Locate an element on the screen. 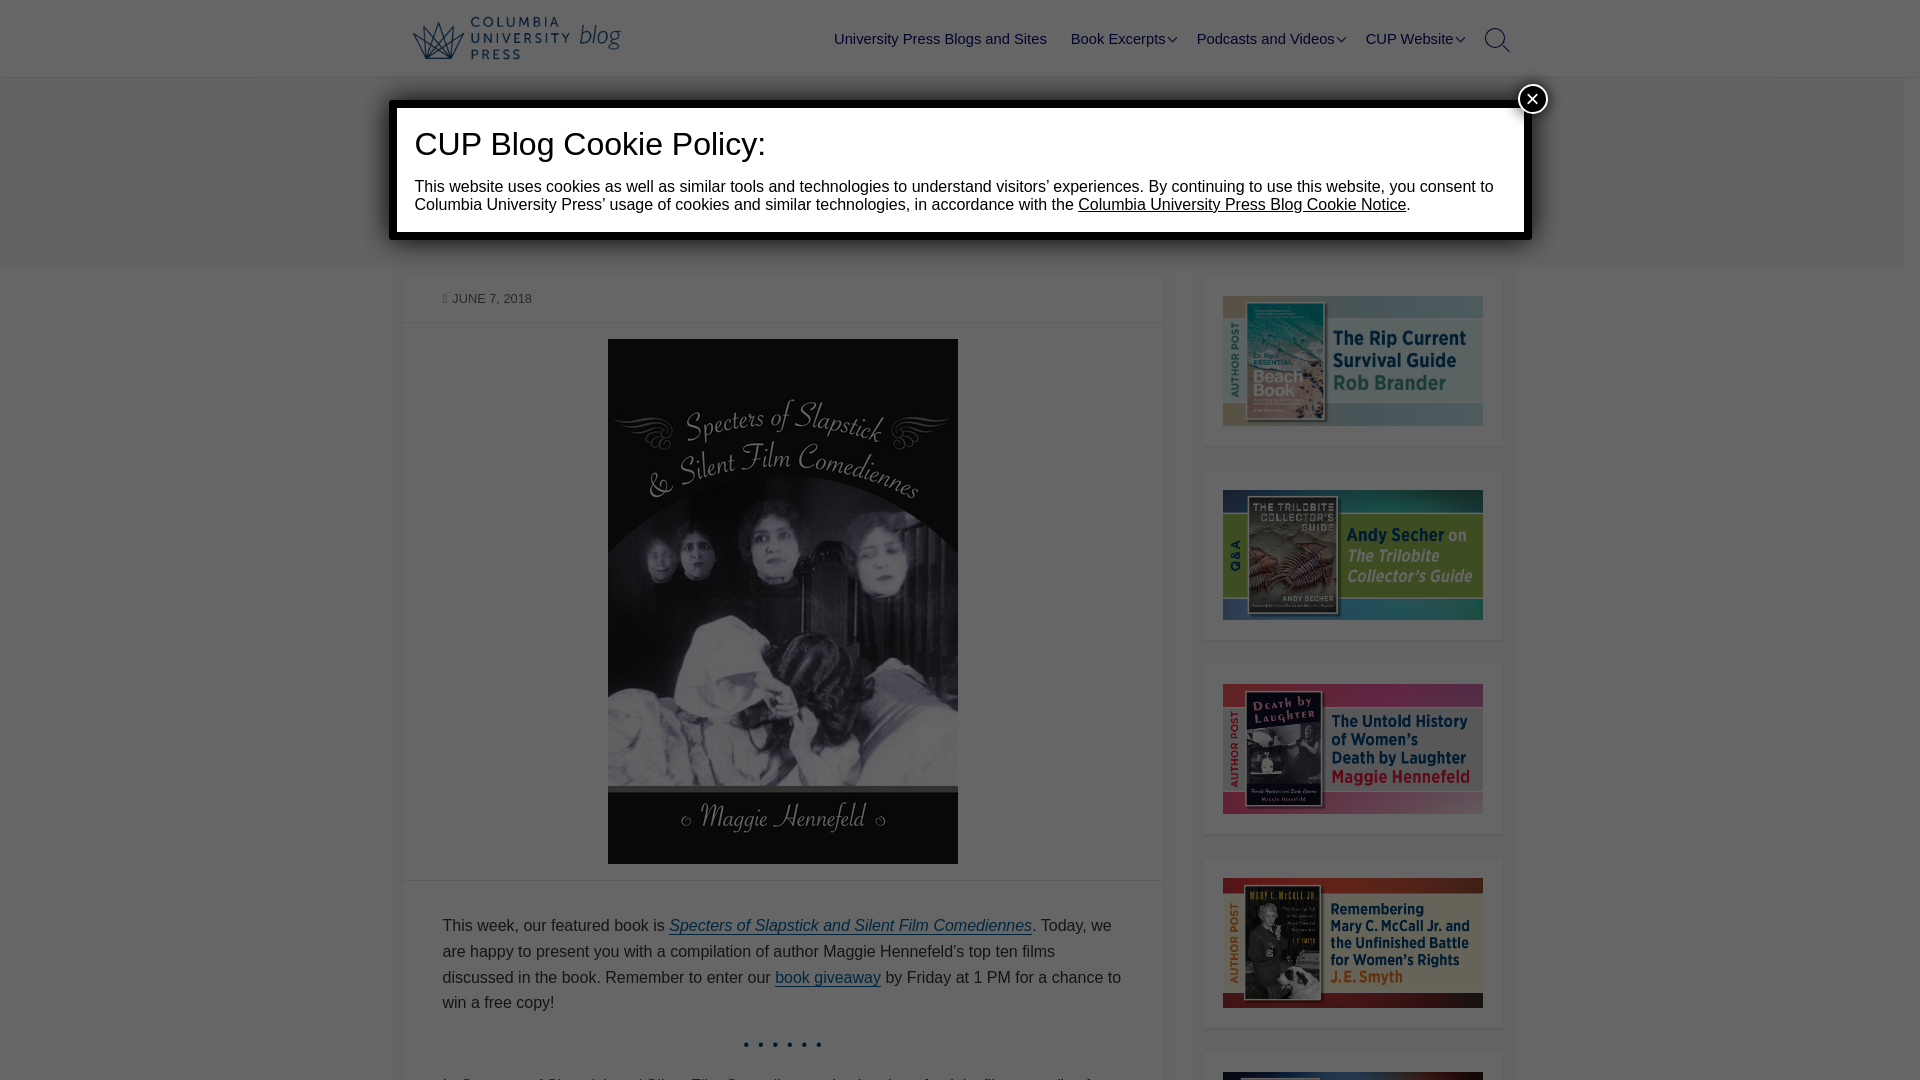 Image resolution: width=1920 pixels, height=1080 pixels. Film is located at coordinates (840, 150).